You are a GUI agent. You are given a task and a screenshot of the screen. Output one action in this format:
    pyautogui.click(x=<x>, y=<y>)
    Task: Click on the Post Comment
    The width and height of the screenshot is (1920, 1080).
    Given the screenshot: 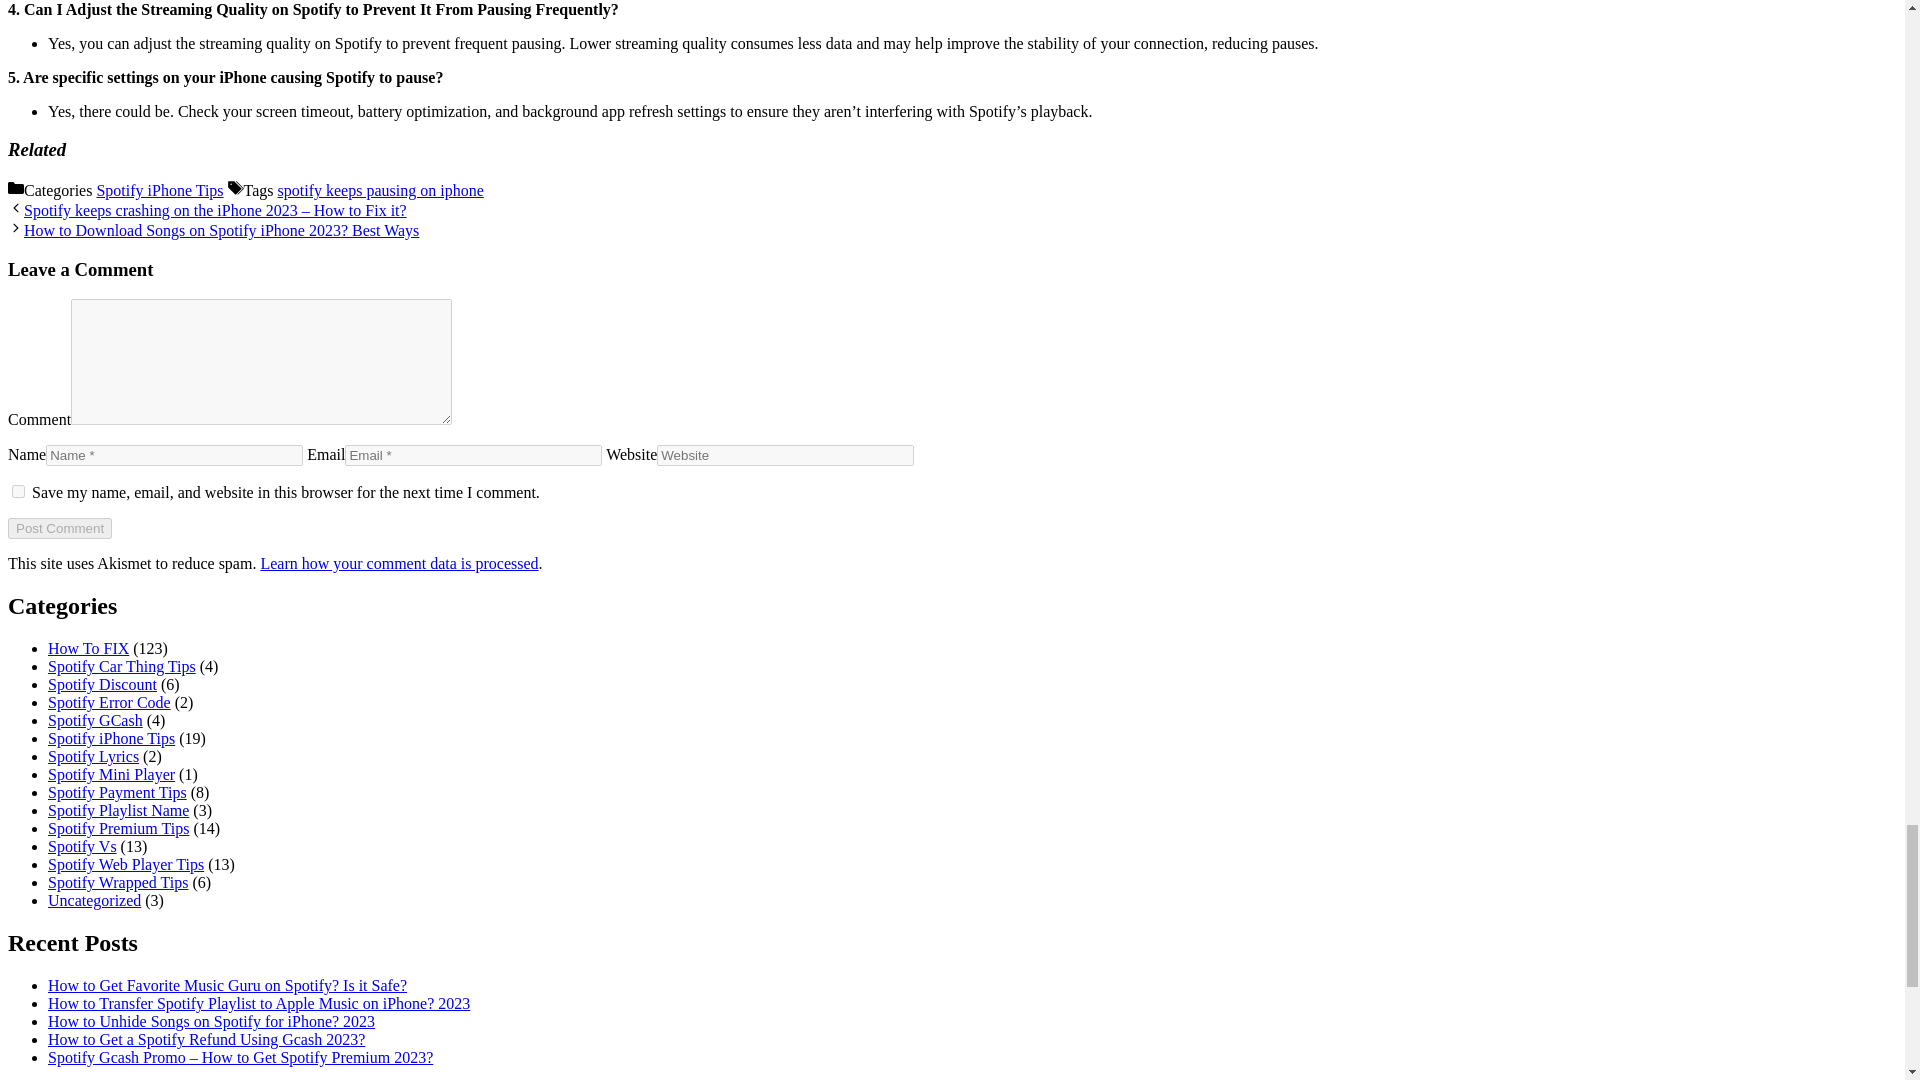 What is the action you would take?
    pyautogui.click(x=59, y=528)
    